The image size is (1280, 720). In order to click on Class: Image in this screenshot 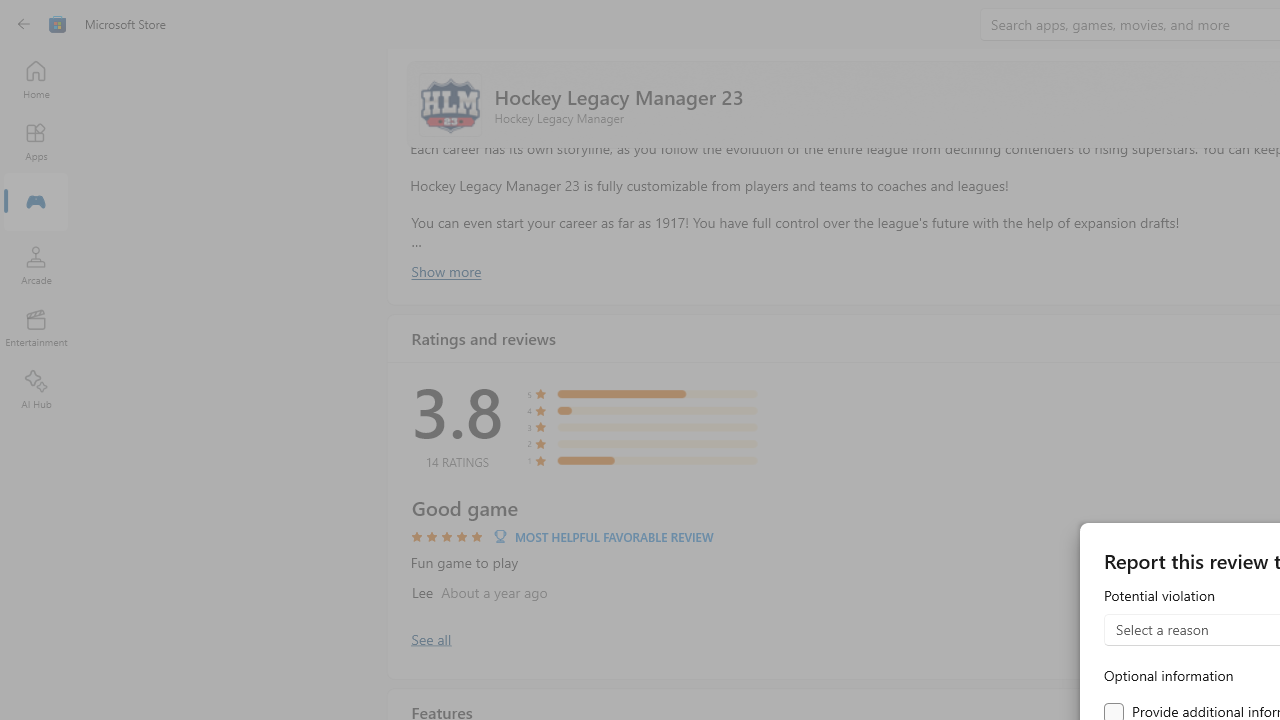, I will do `click(58, 24)`.